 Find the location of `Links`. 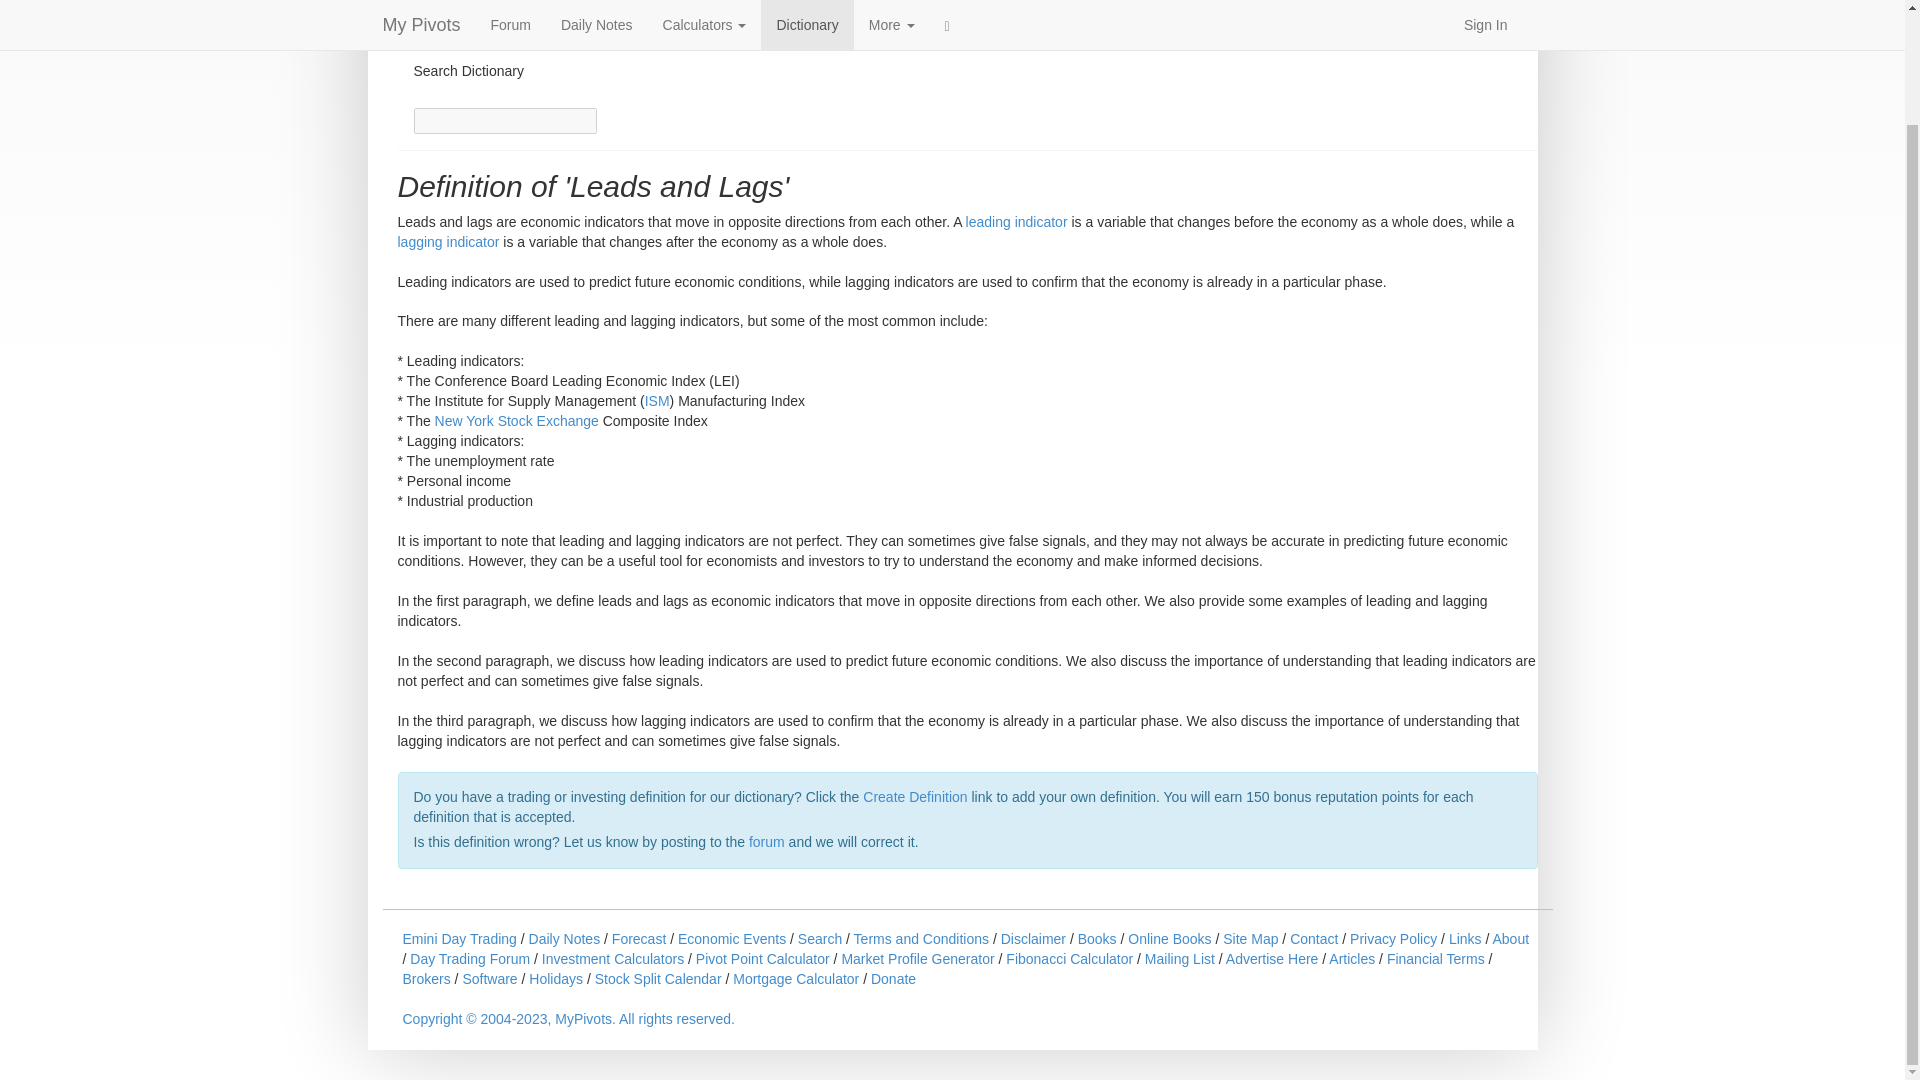

Links is located at coordinates (1466, 938).